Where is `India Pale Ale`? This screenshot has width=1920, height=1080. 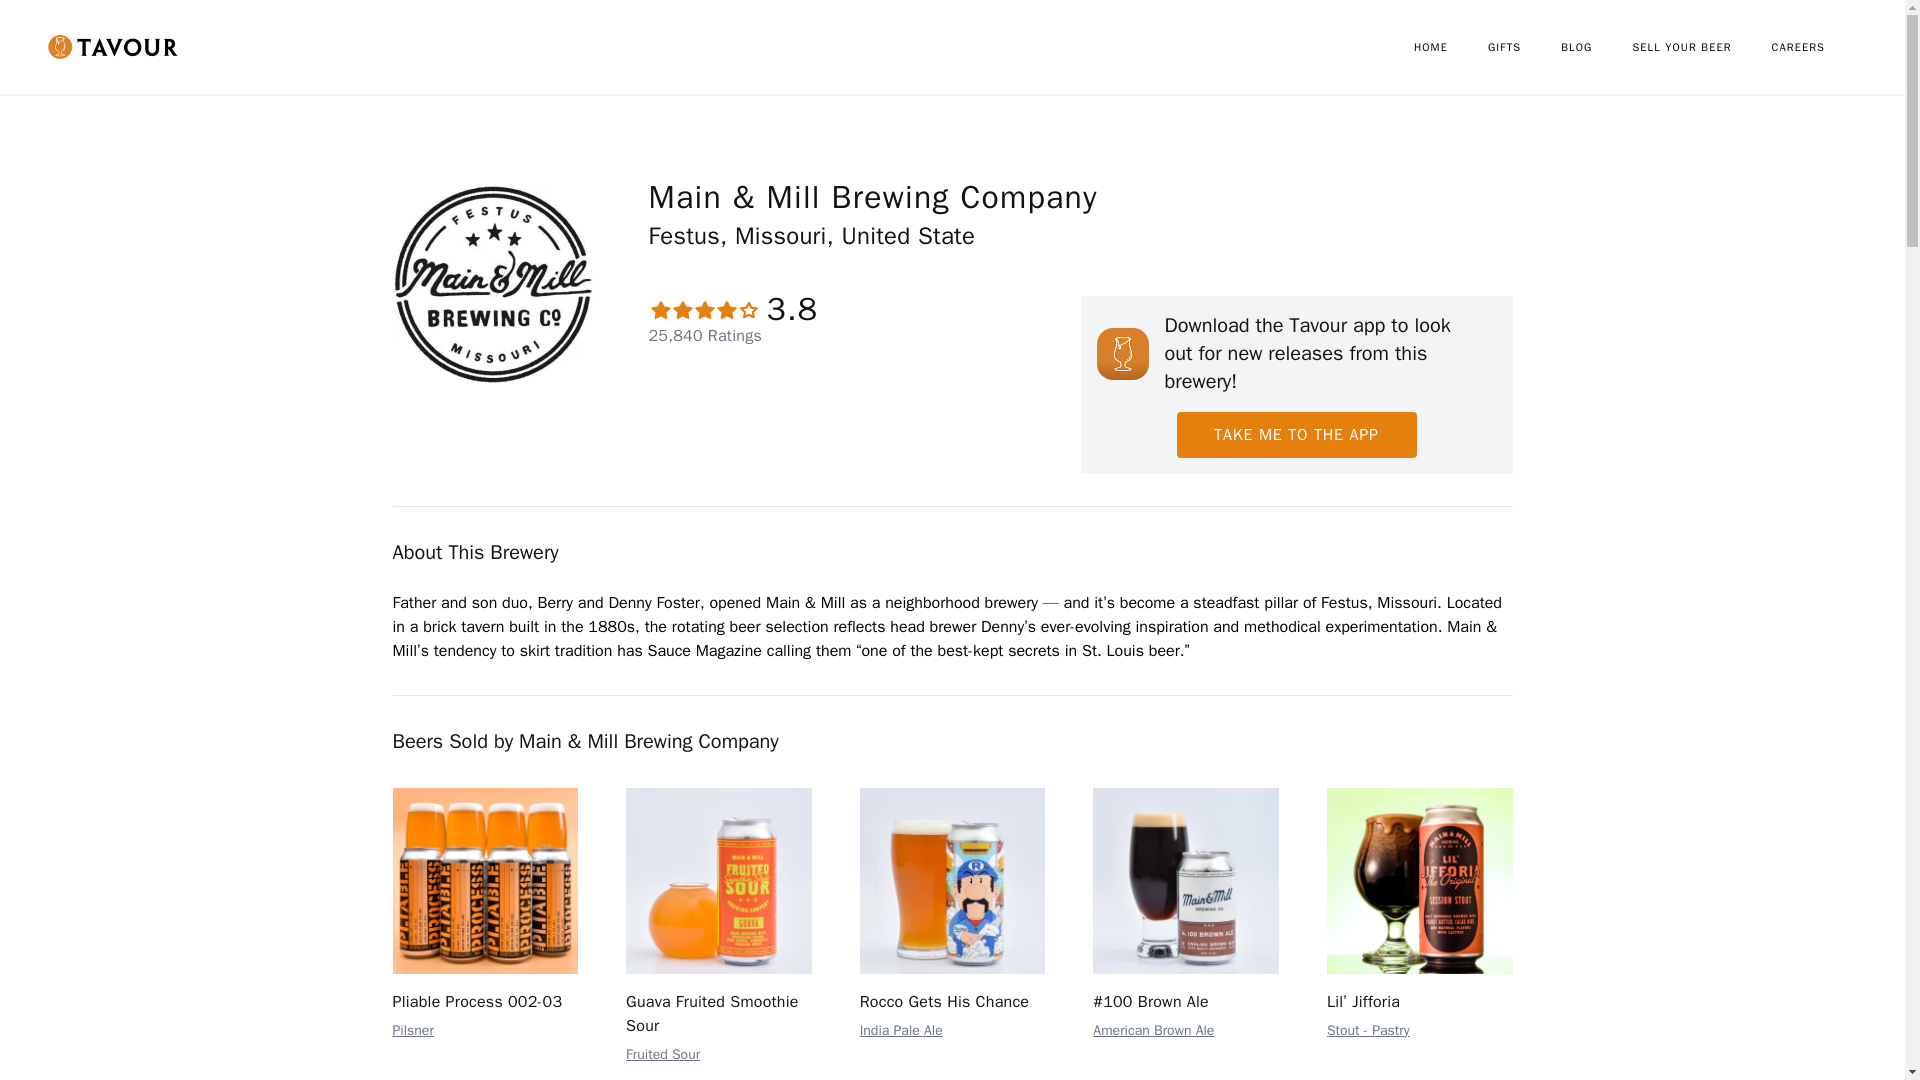 India Pale Ale is located at coordinates (901, 1030).